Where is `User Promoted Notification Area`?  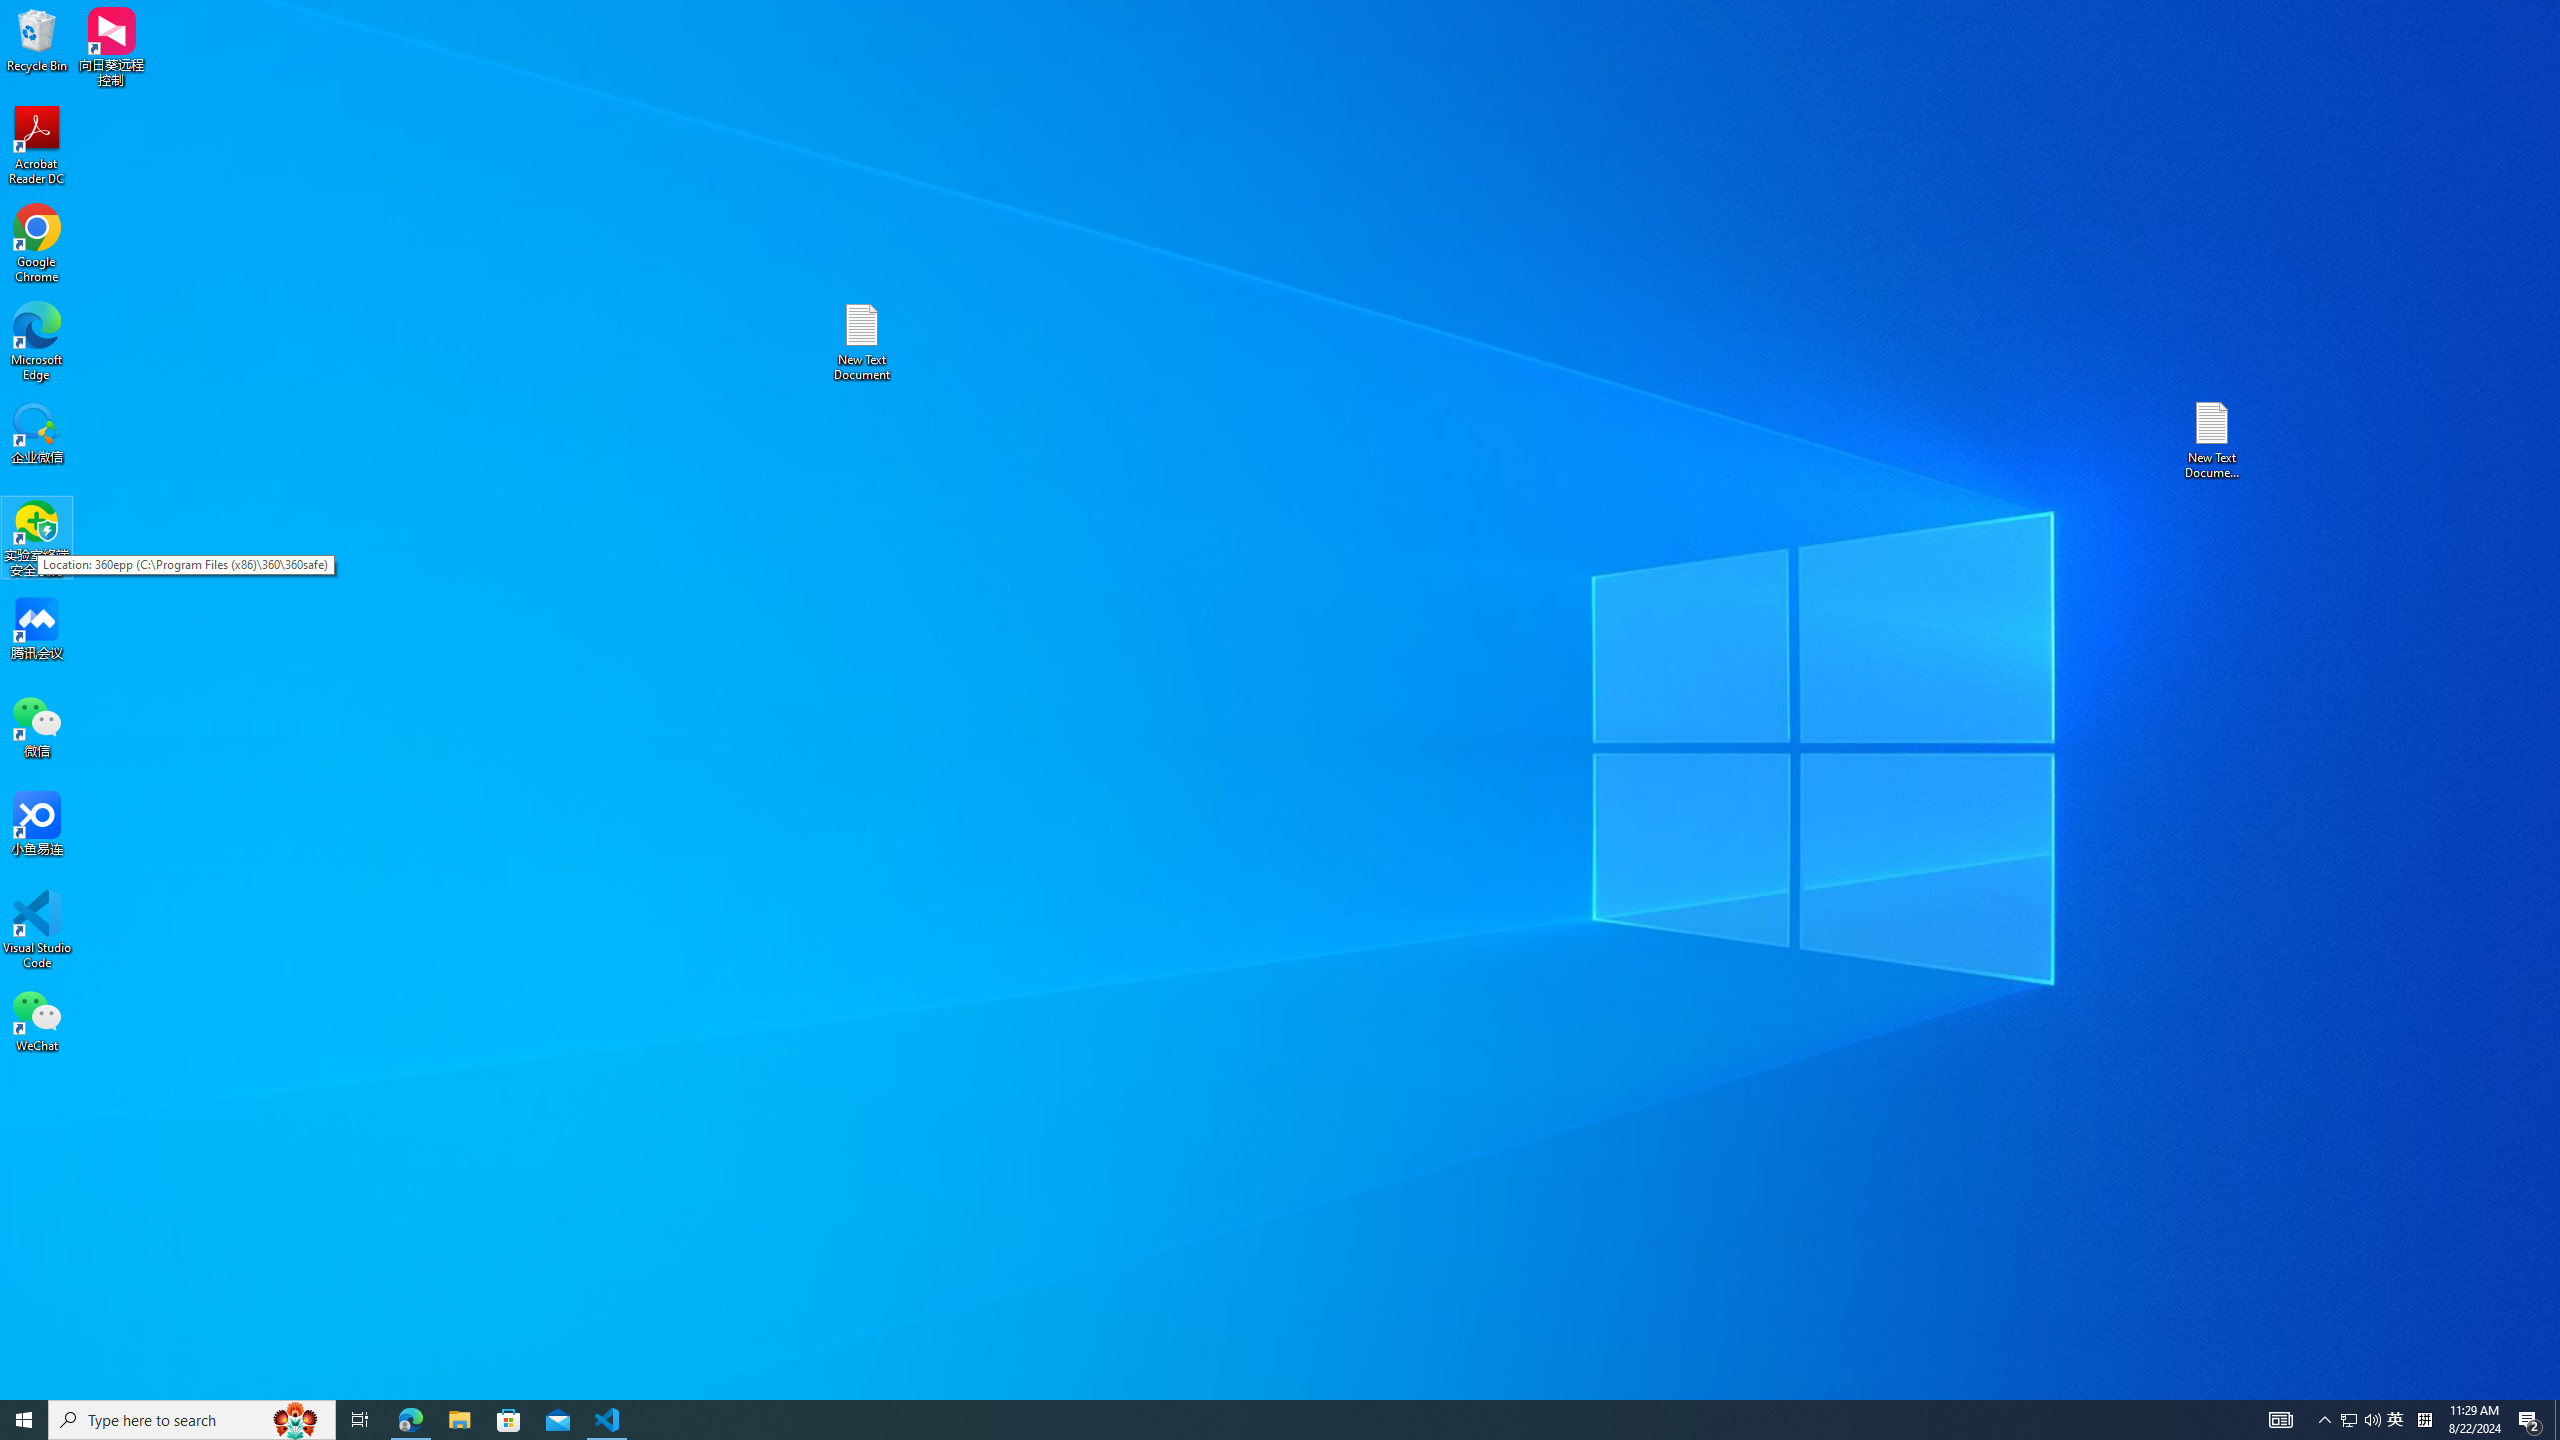
User Promoted Notification Area is located at coordinates (2361, 1420).